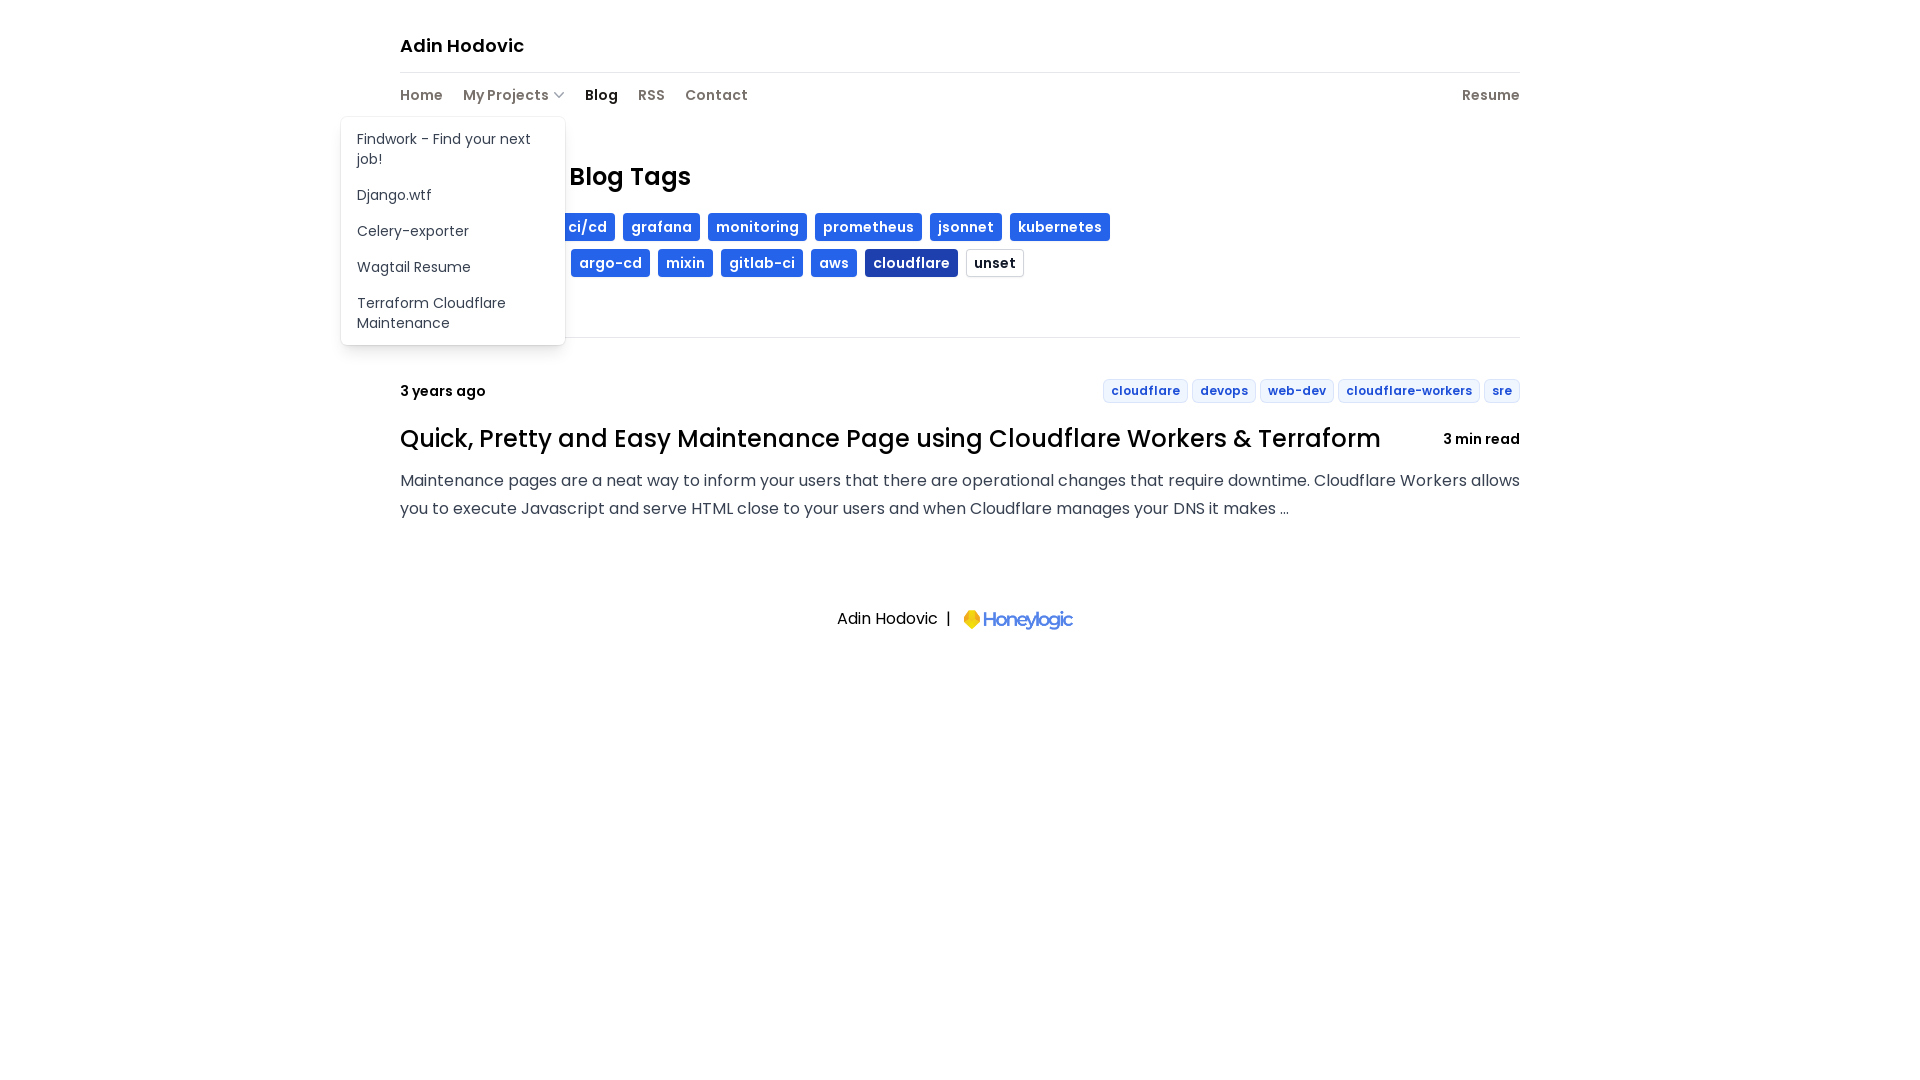 The image size is (1920, 1080). I want to click on Celery-exporter, so click(453, 231).